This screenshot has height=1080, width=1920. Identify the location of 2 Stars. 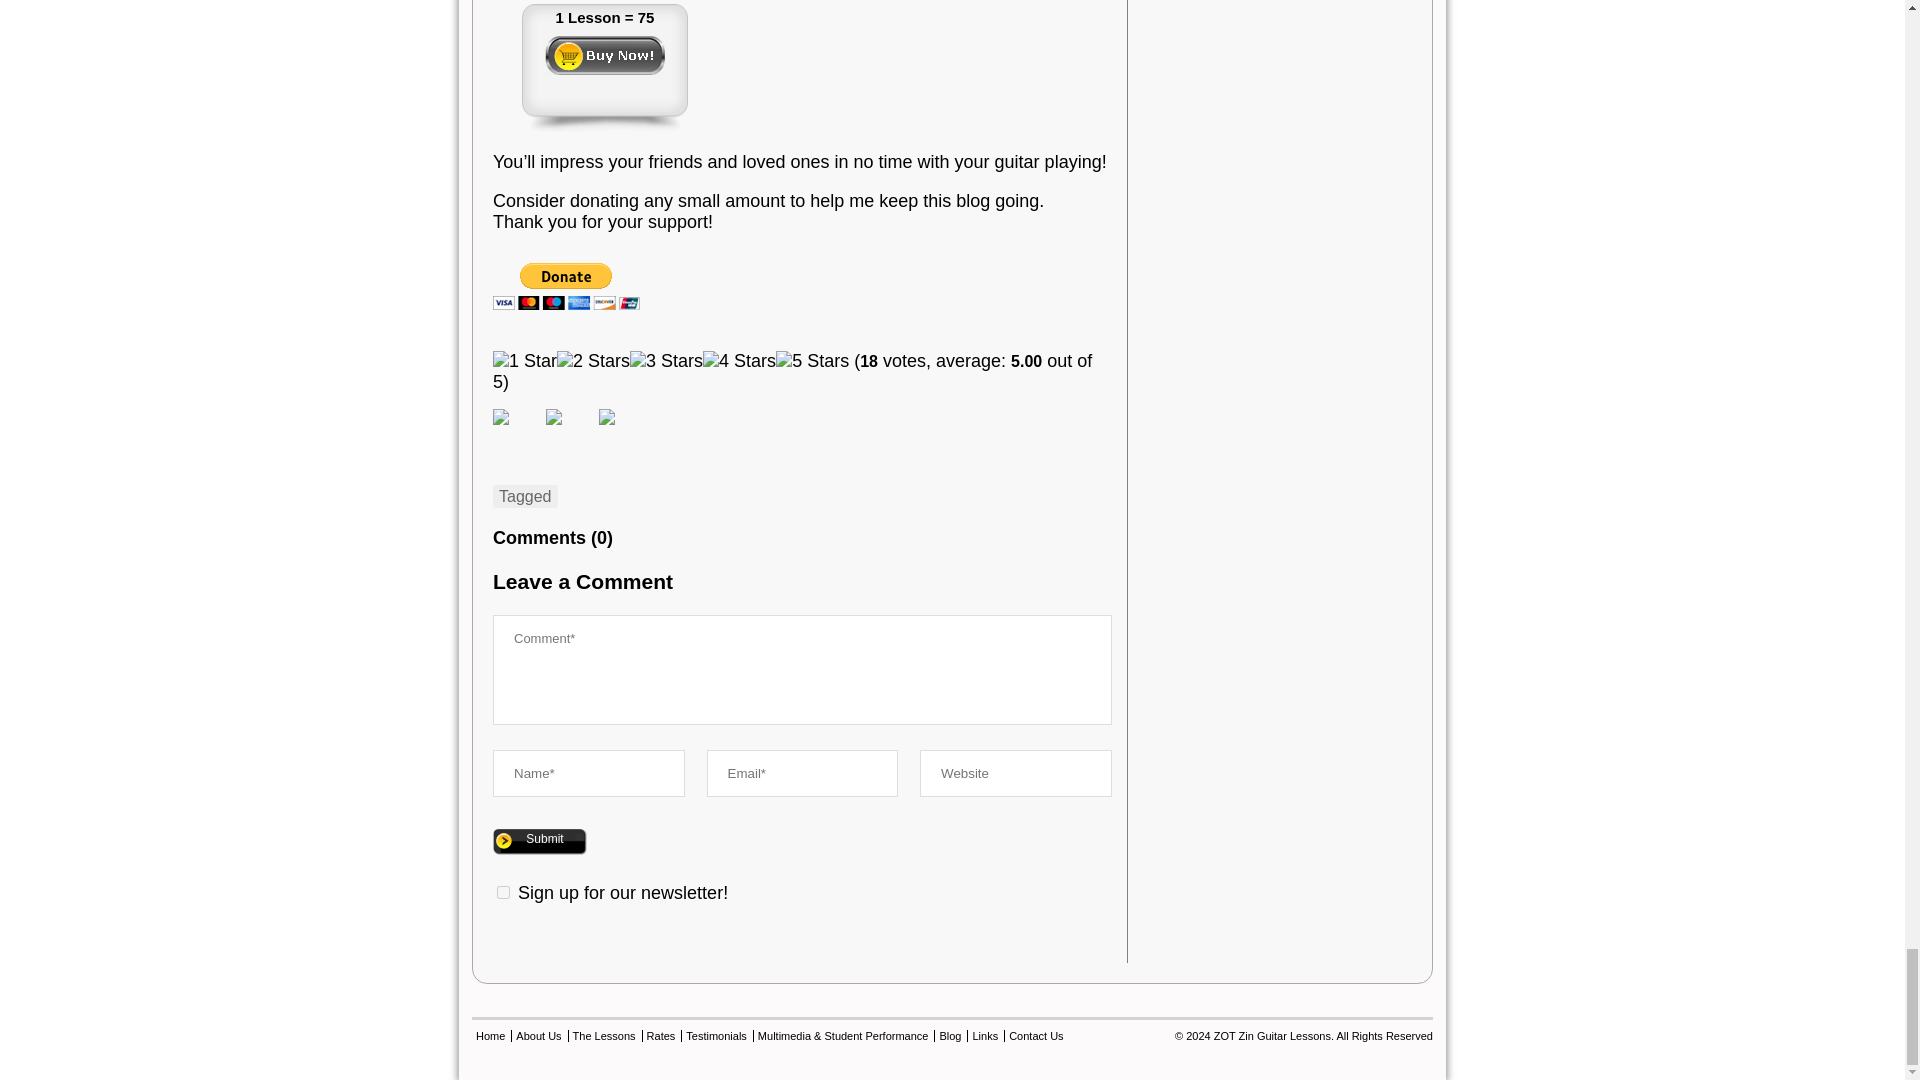
(592, 361).